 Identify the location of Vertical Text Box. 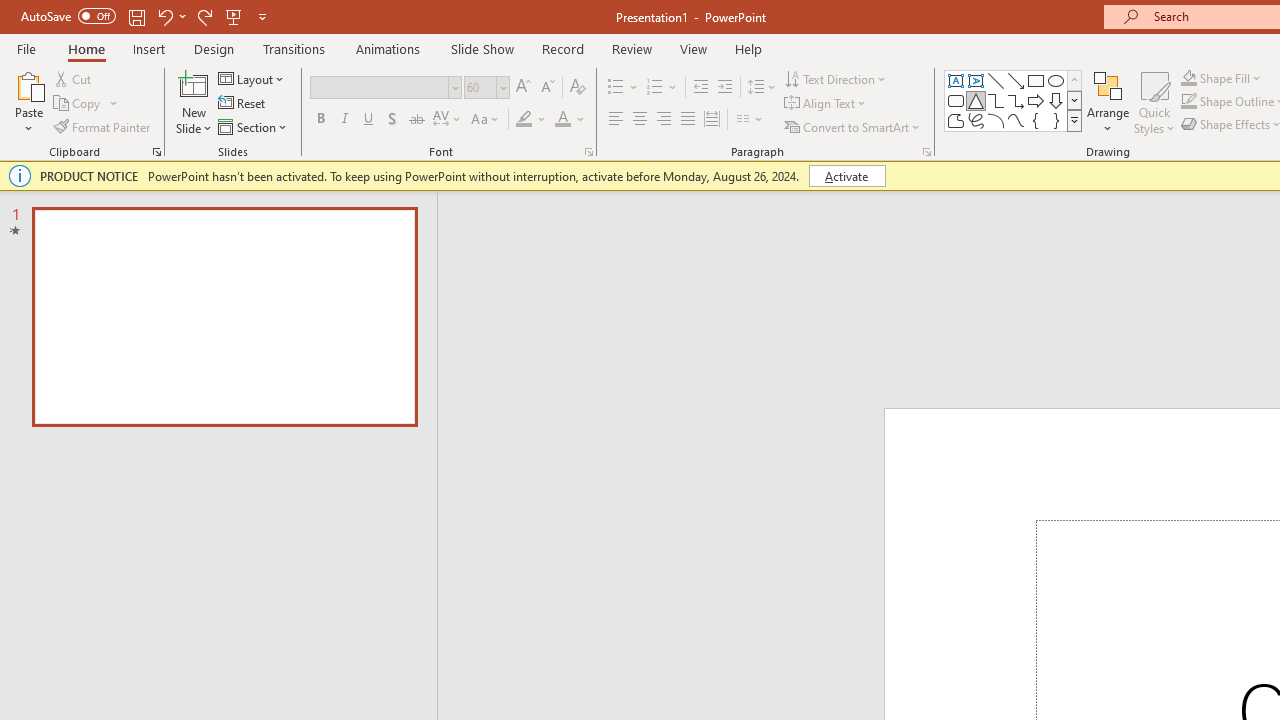
(976, 80).